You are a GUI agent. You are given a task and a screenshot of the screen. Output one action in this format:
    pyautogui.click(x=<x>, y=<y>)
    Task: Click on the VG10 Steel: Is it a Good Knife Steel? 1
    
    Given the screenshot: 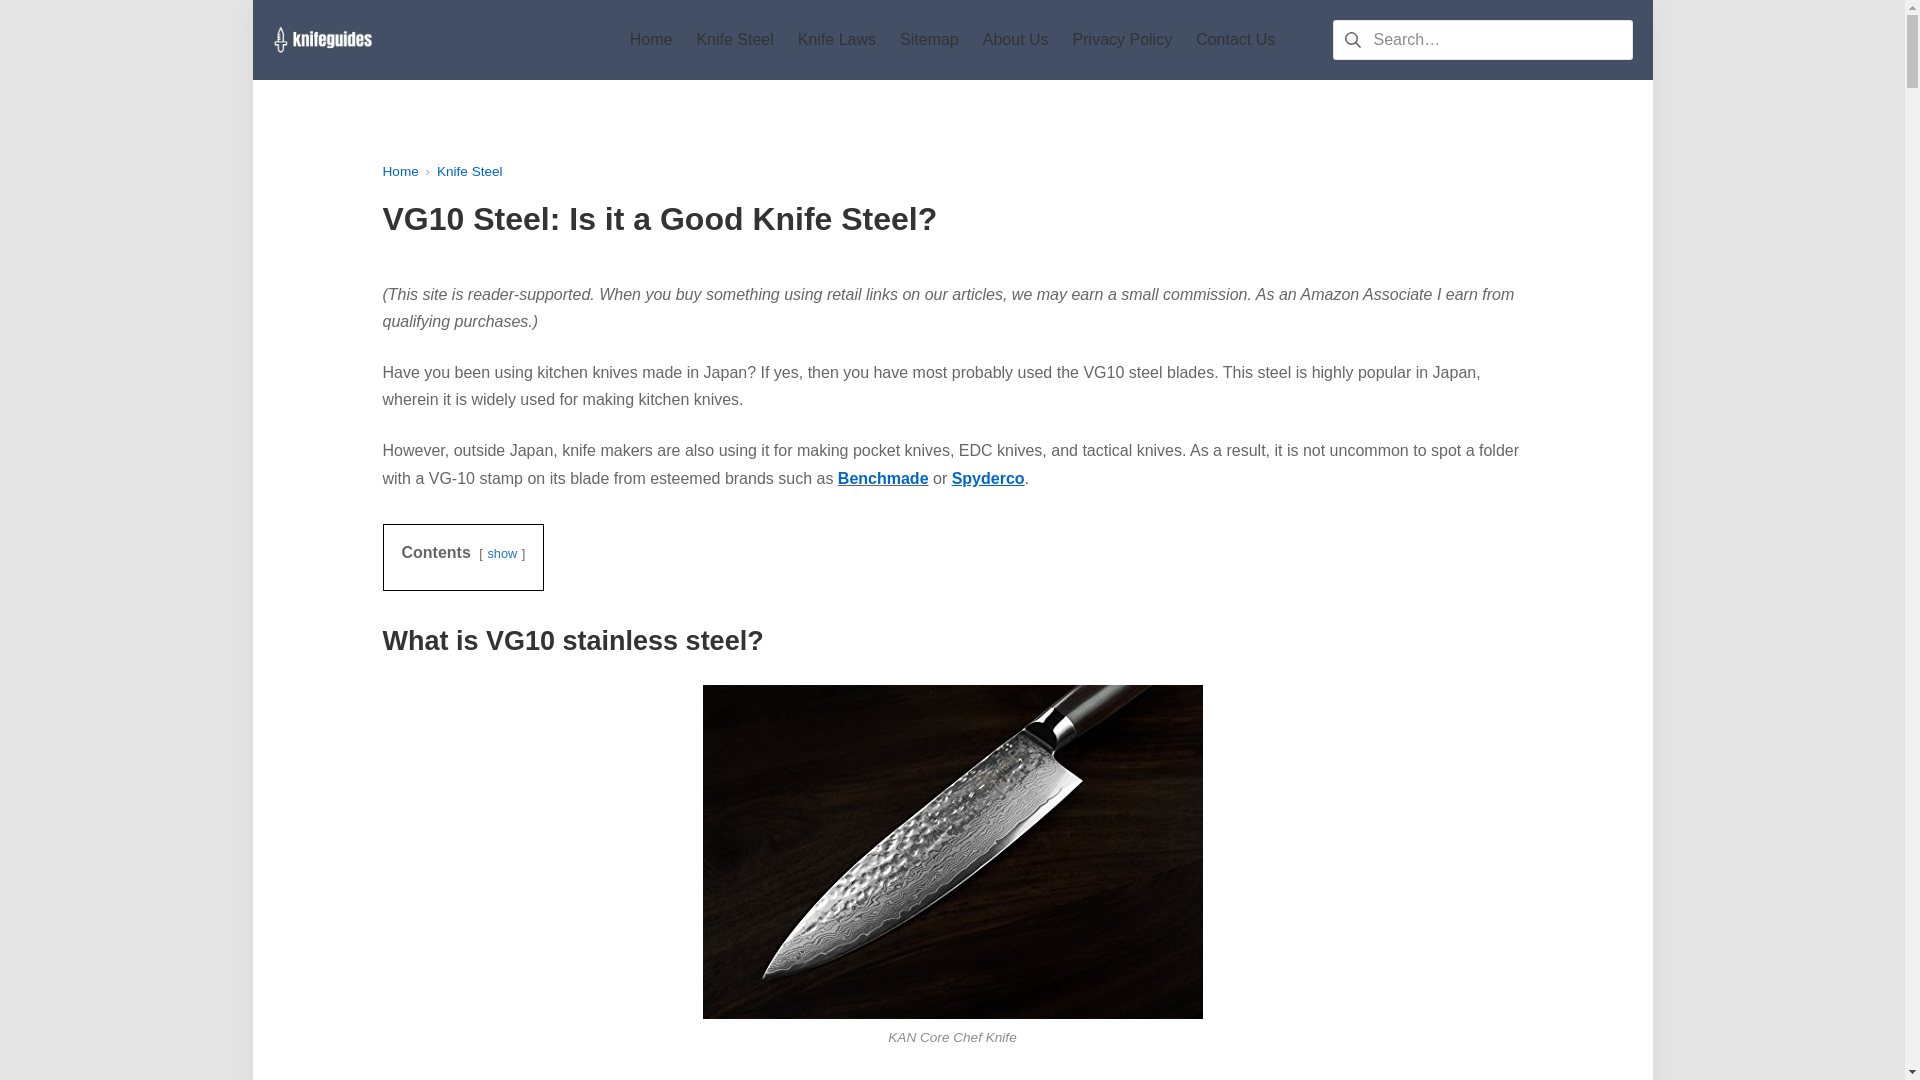 What is the action you would take?
    pyautogui.click(x=952, y=852)
    